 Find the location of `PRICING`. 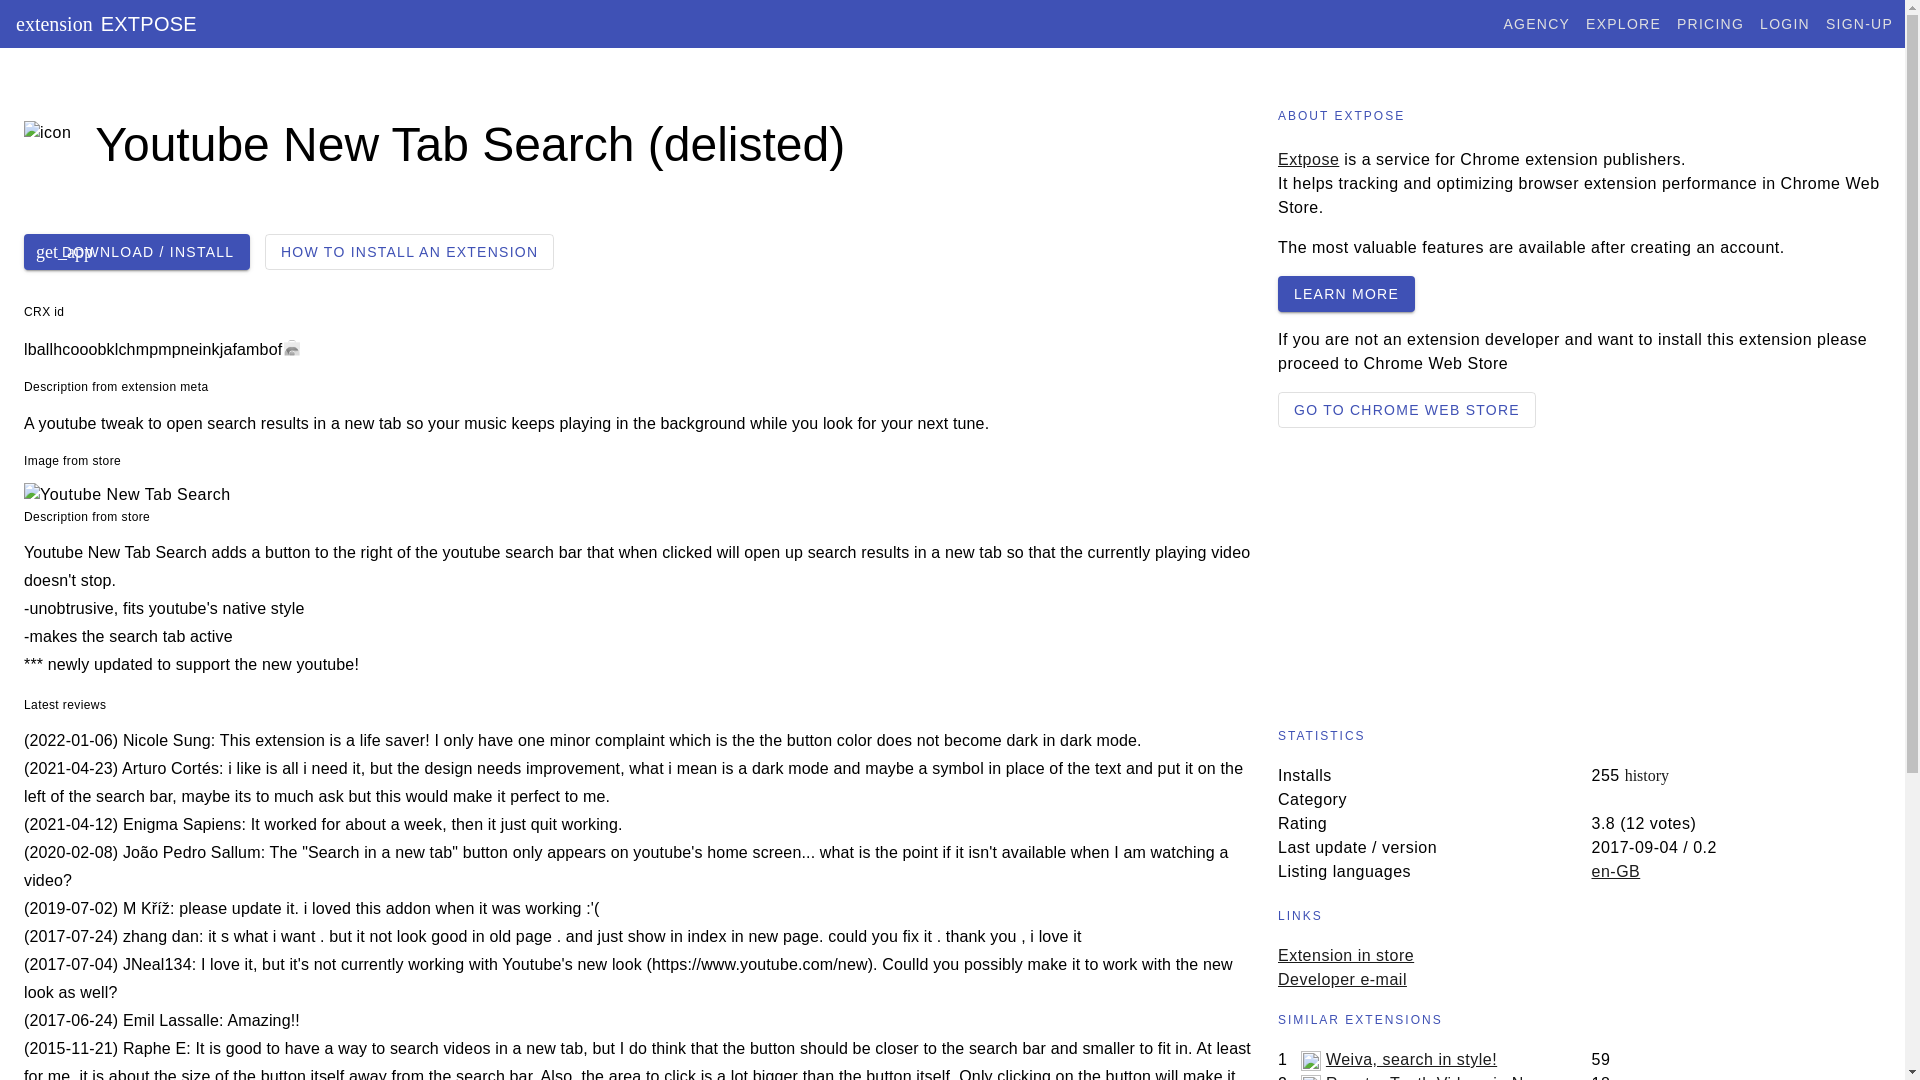

PRICING is located at coordinates (1308, 160).